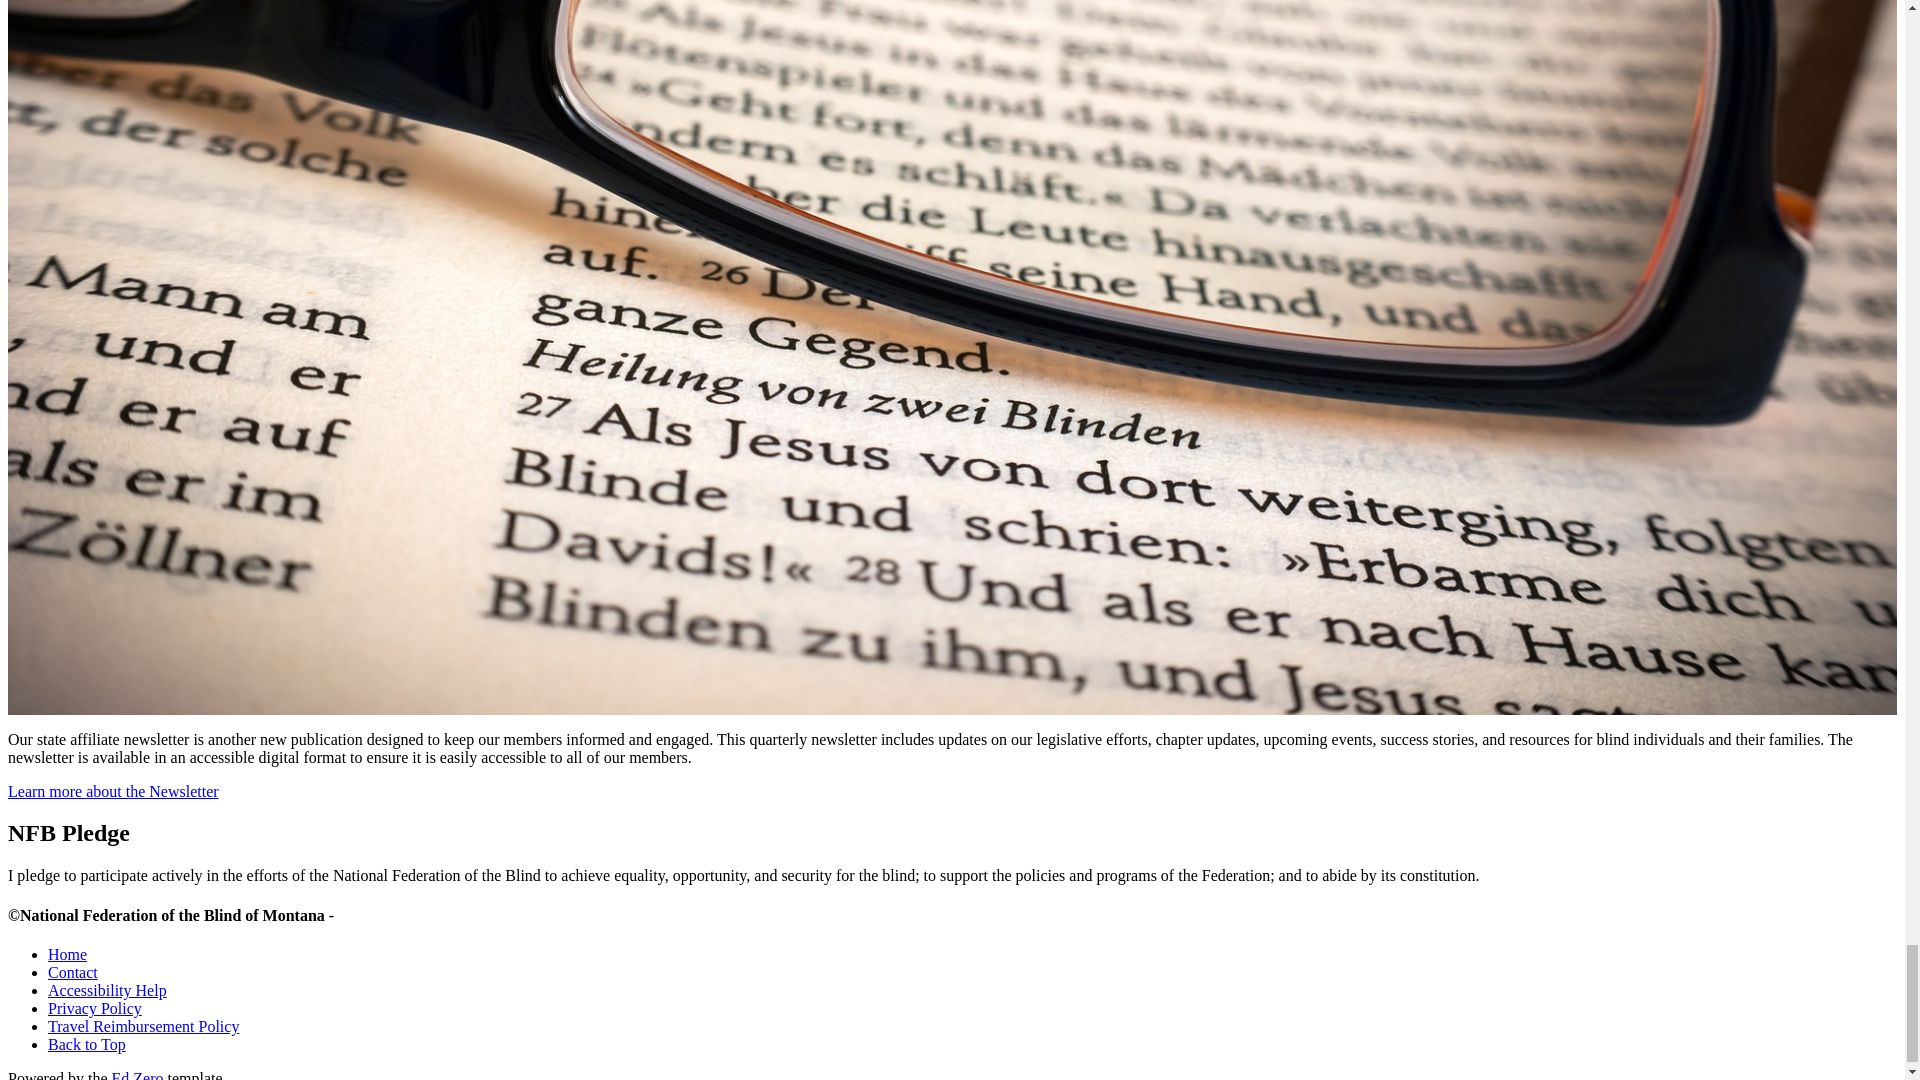 The height and width of the screenshot is (1080, 1920). I want to click on Contact, so click(72, 972).